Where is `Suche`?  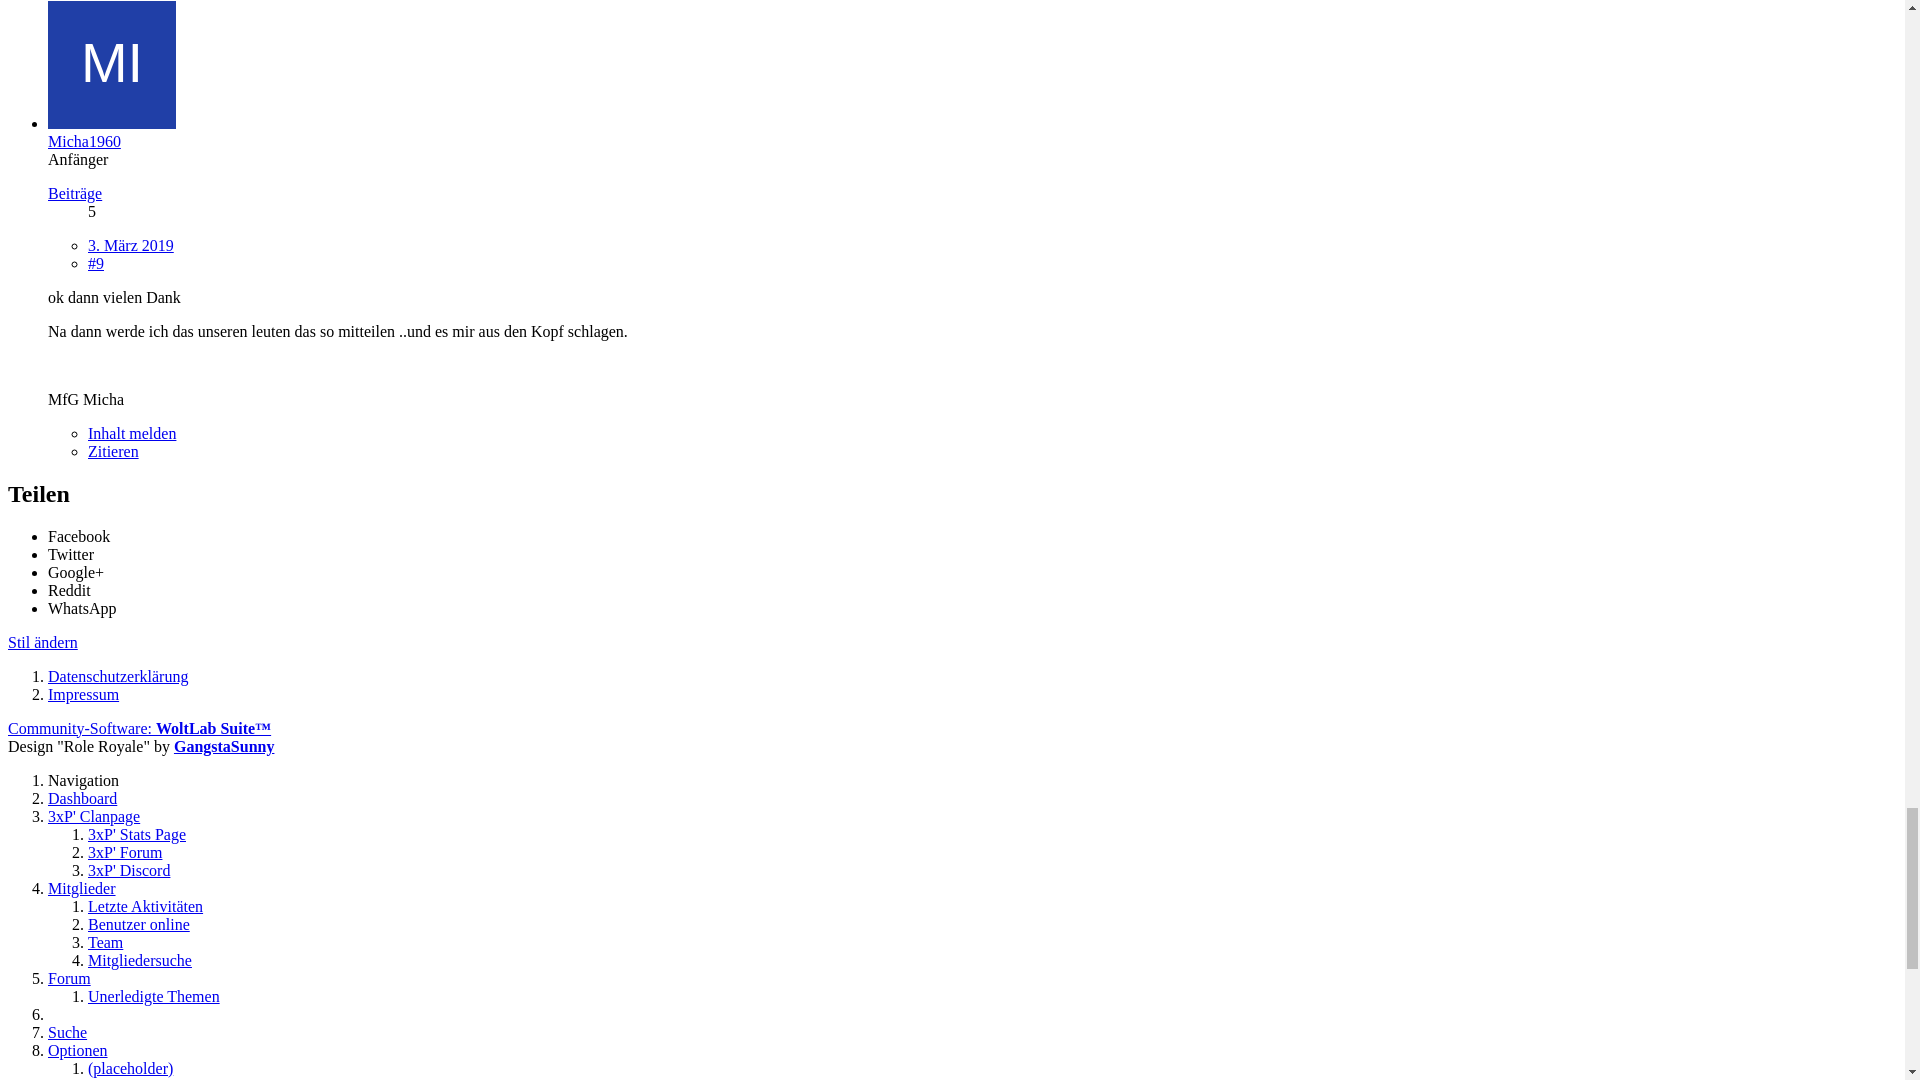 Suche is located at coordinates (68, 292).